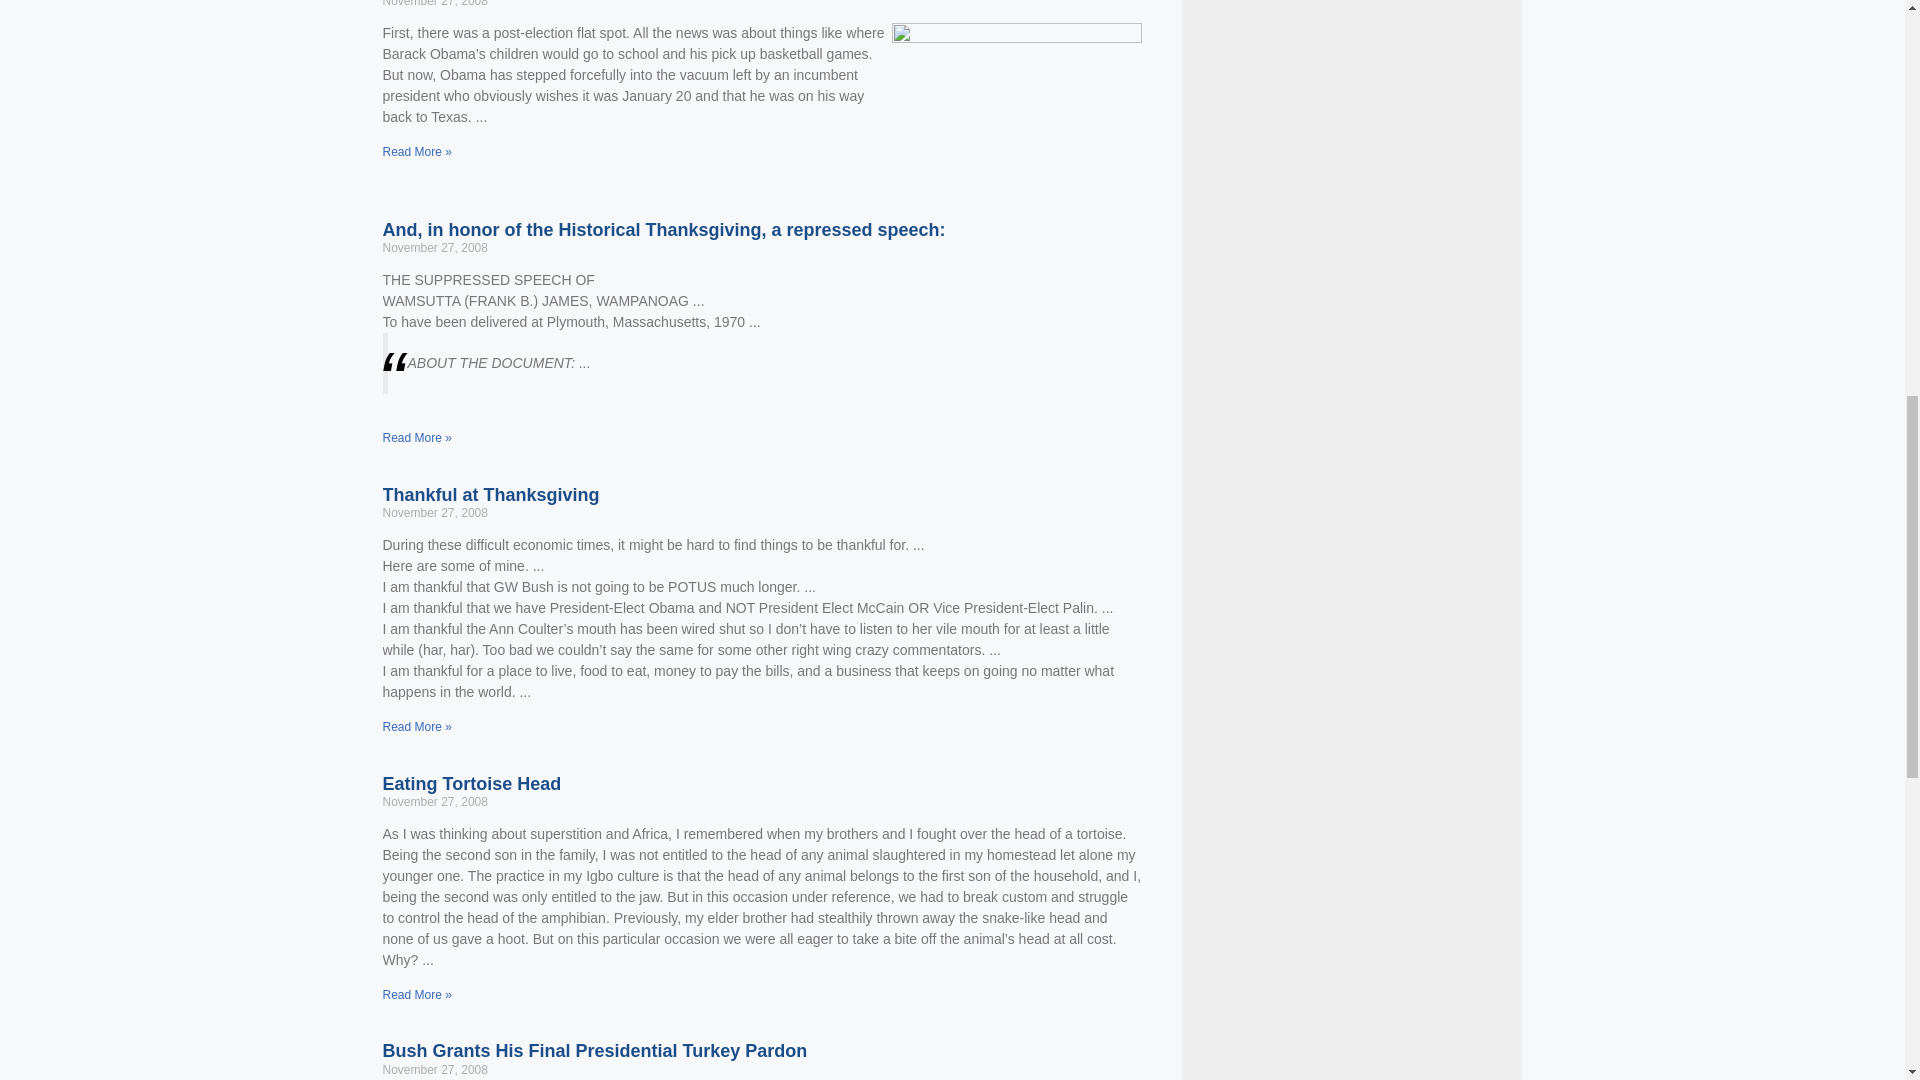  Describe the element at coordinates (594, 1050) in the screenshot. I see `Bush Grants His Final Presidential Turkey Pardon` at that location.